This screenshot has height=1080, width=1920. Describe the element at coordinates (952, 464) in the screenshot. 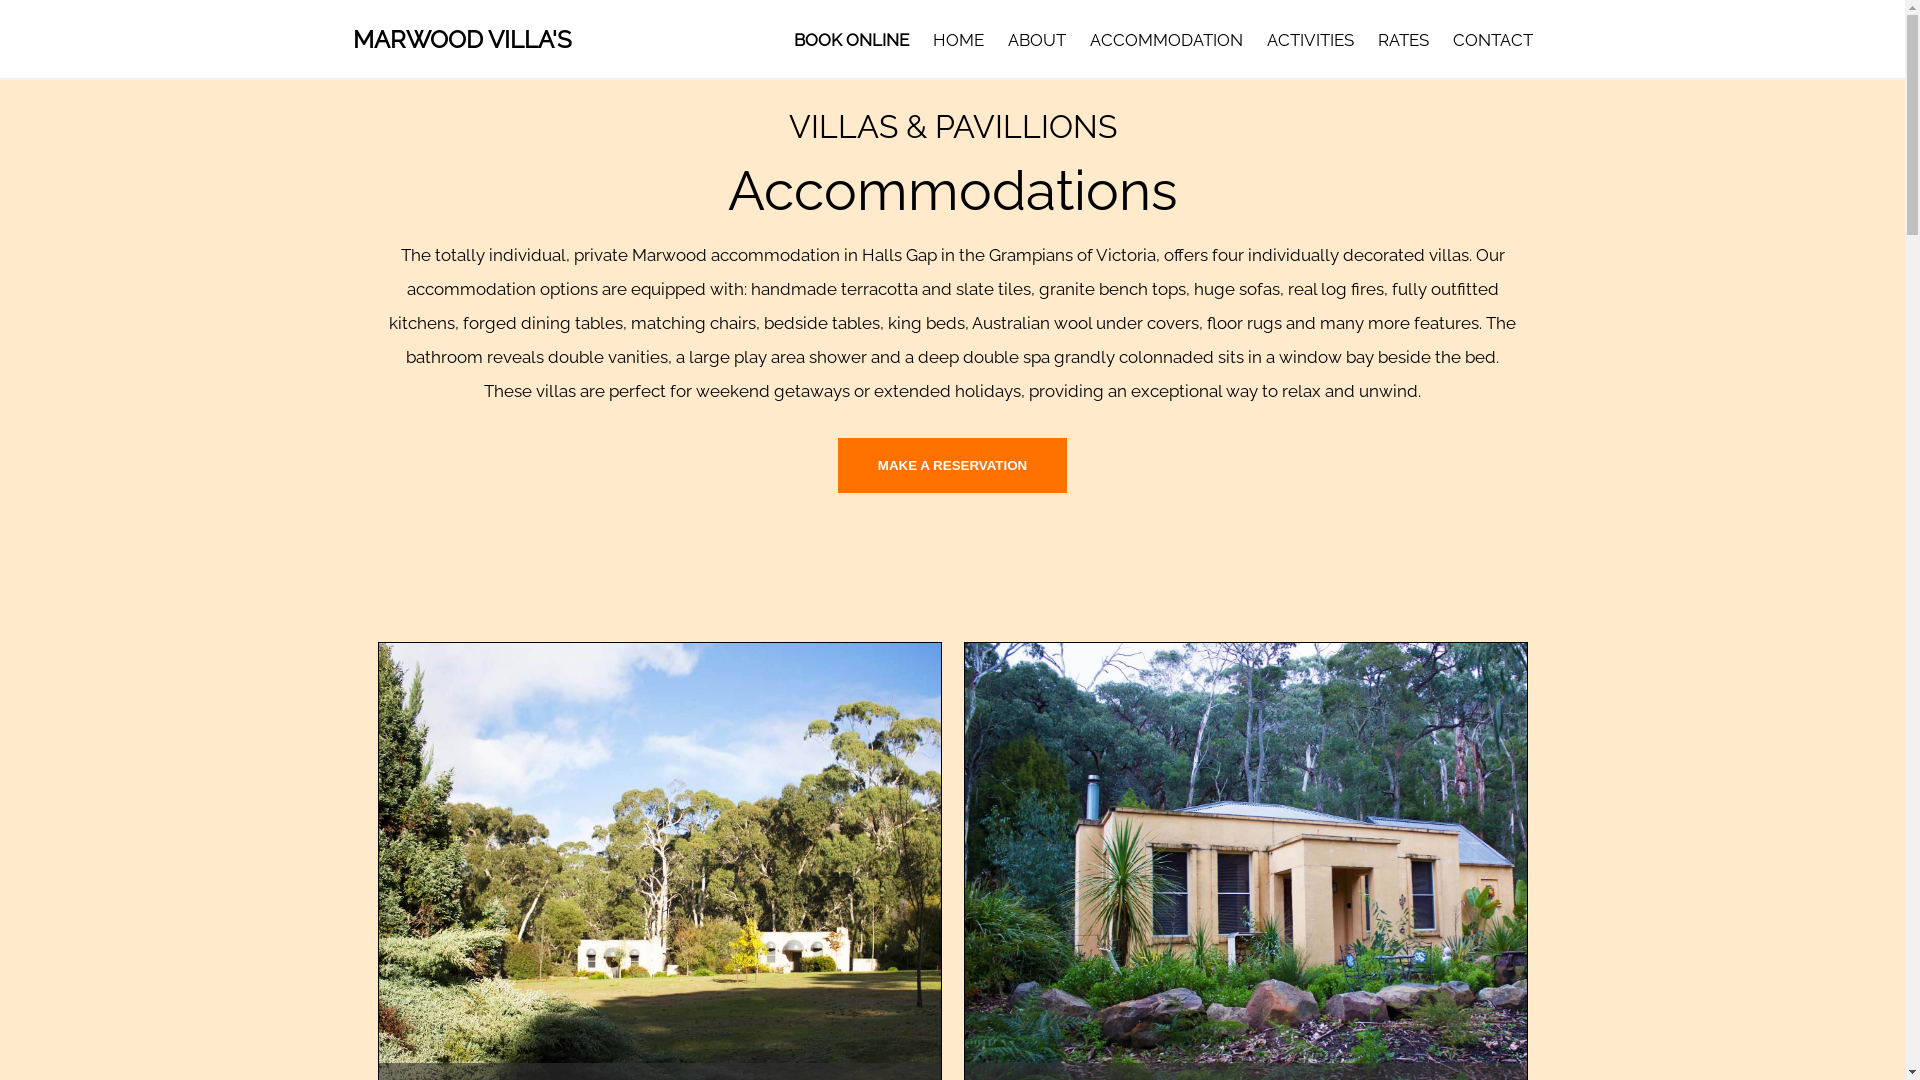

I see `MAKE A RESERVATION` at that location.